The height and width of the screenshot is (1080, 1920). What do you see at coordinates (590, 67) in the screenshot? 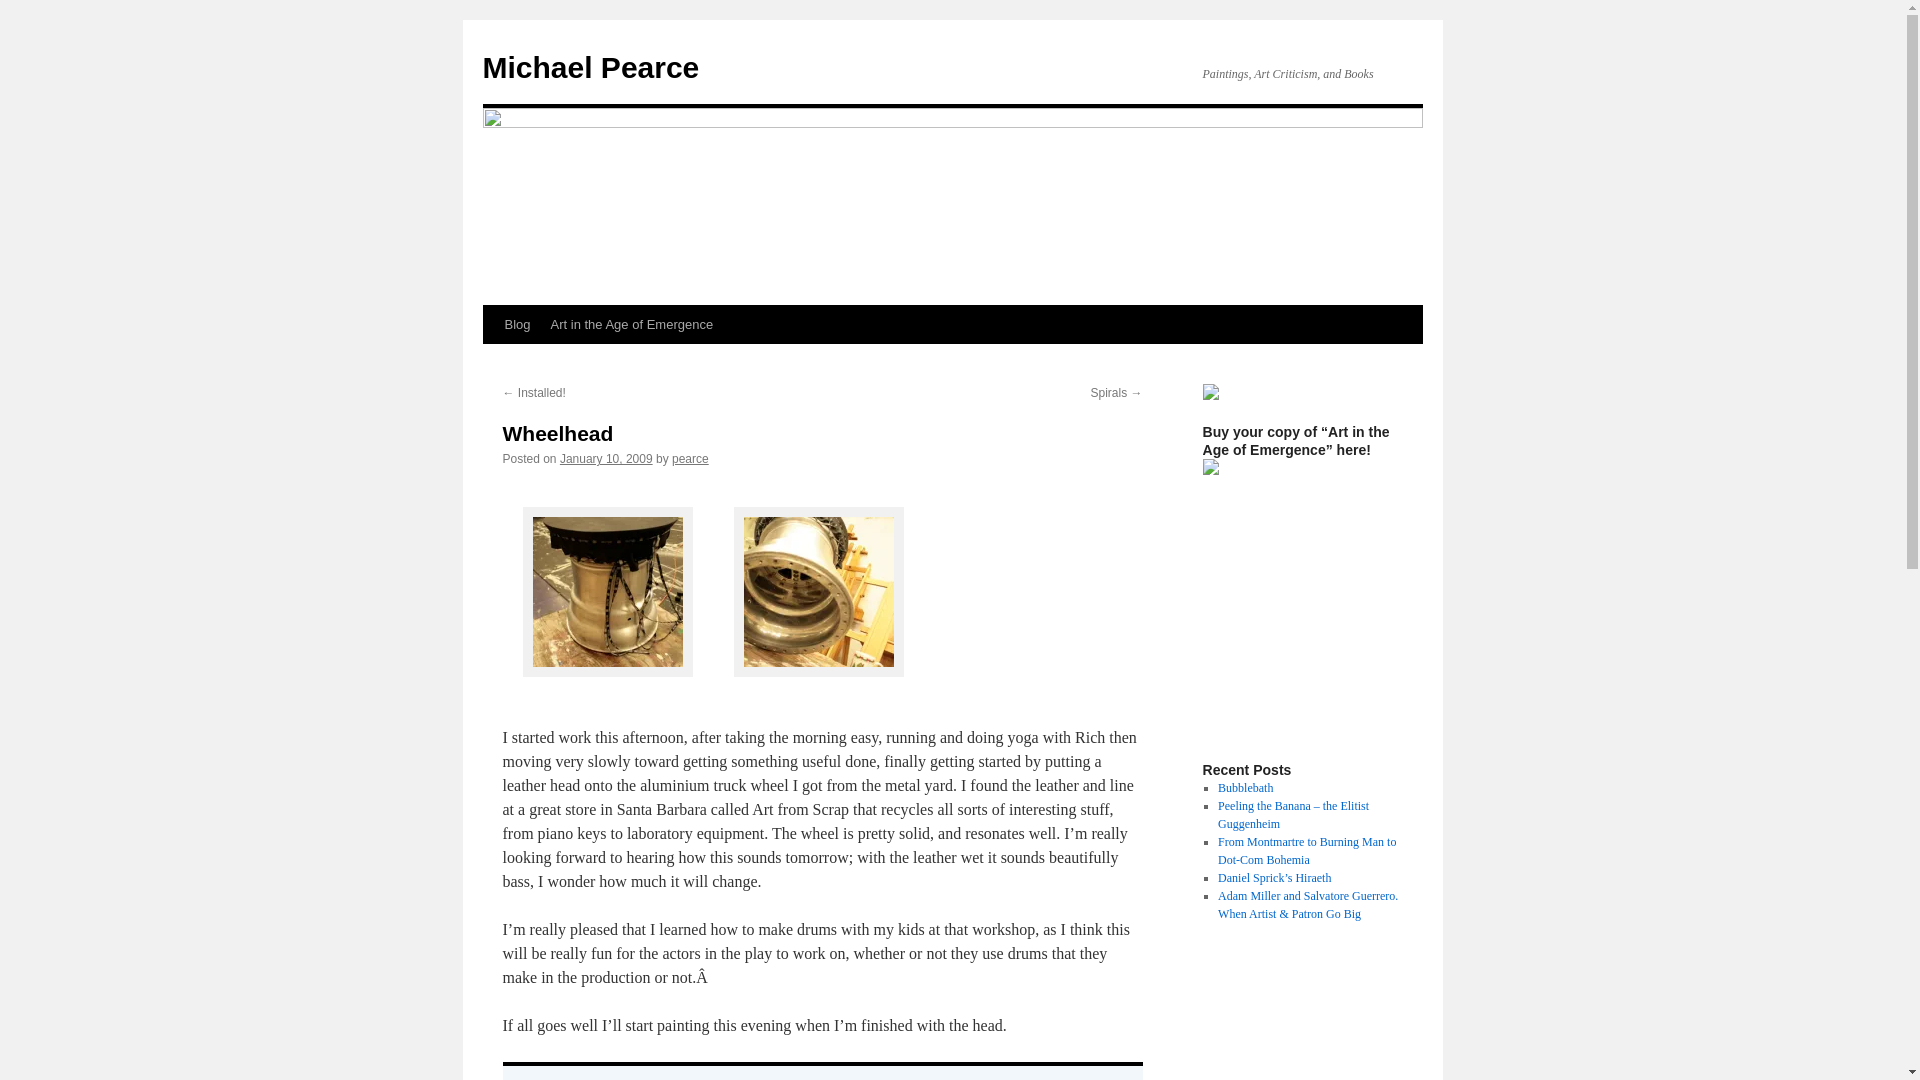
I see `Michael Pearce` at bounding box center [590, 67].